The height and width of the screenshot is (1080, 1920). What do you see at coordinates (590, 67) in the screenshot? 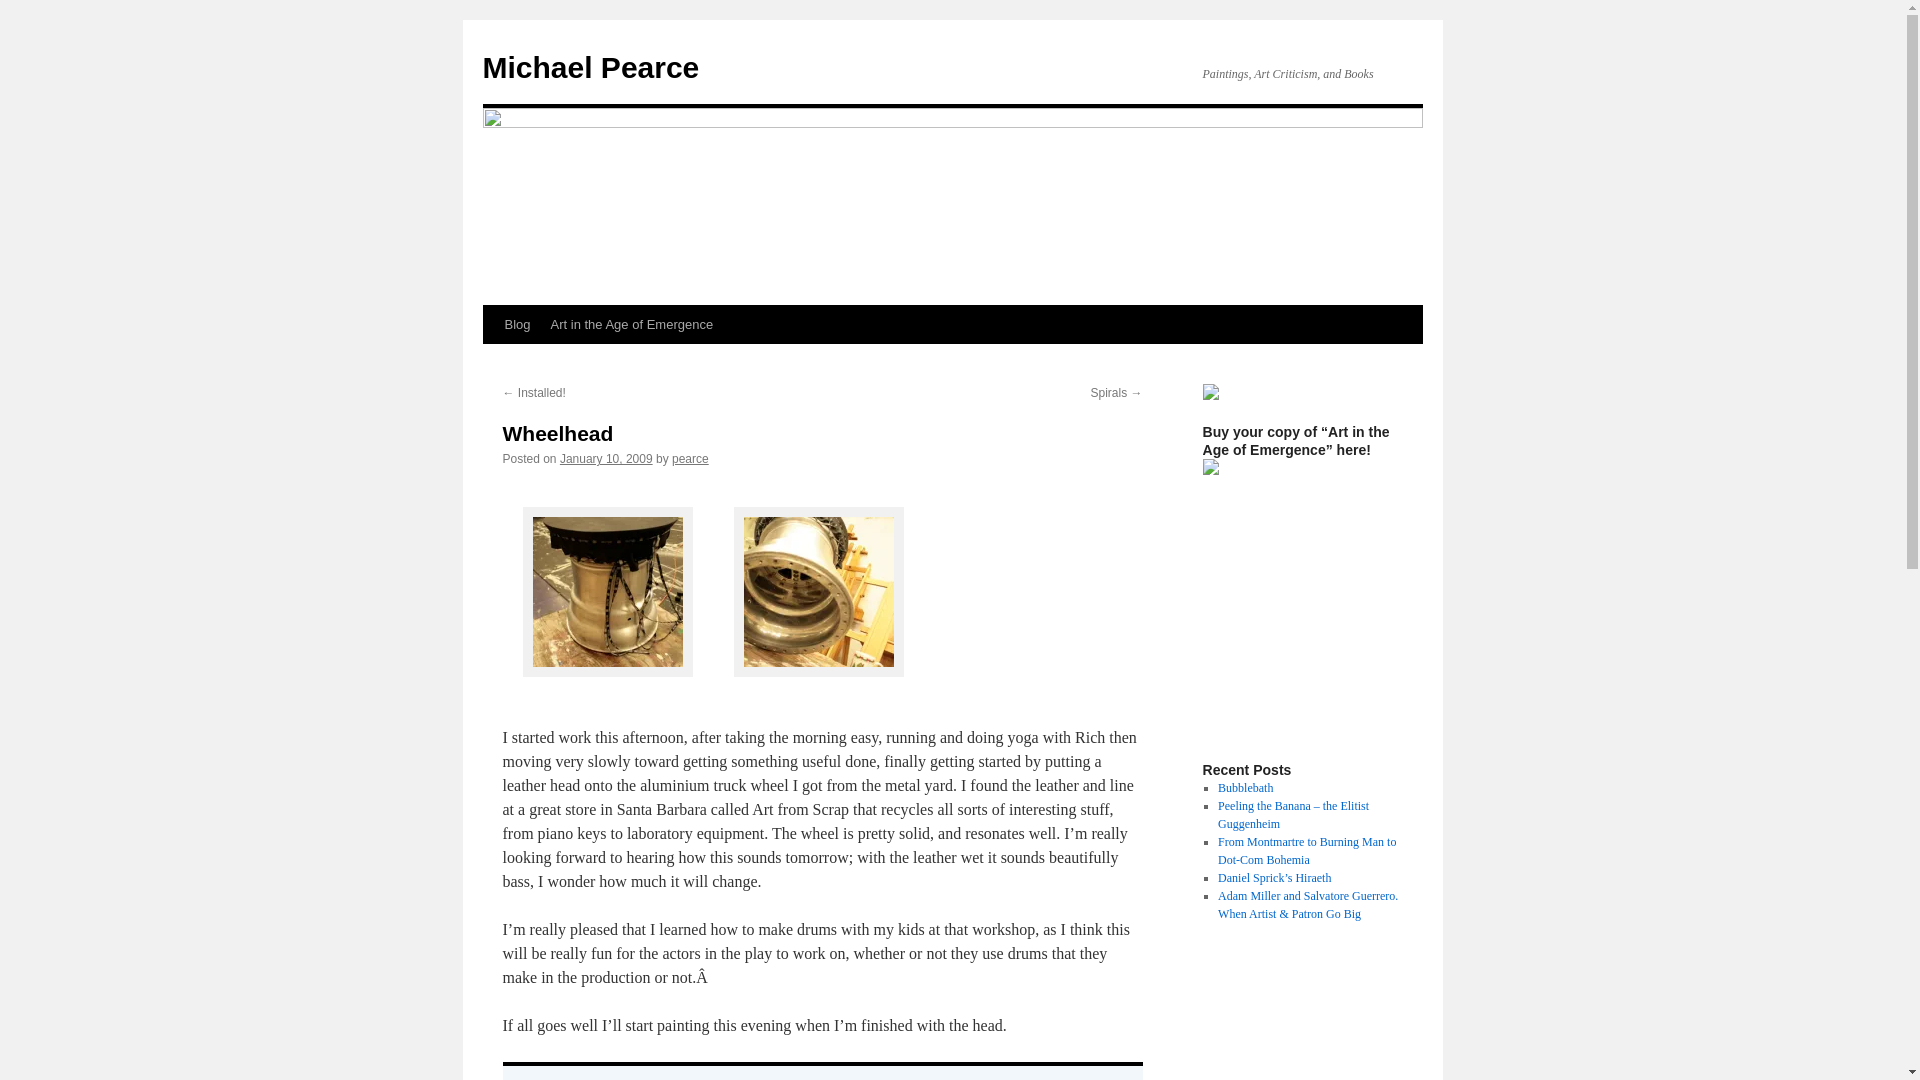
I see `Michael Pearce` at bounding box center [590, 67].